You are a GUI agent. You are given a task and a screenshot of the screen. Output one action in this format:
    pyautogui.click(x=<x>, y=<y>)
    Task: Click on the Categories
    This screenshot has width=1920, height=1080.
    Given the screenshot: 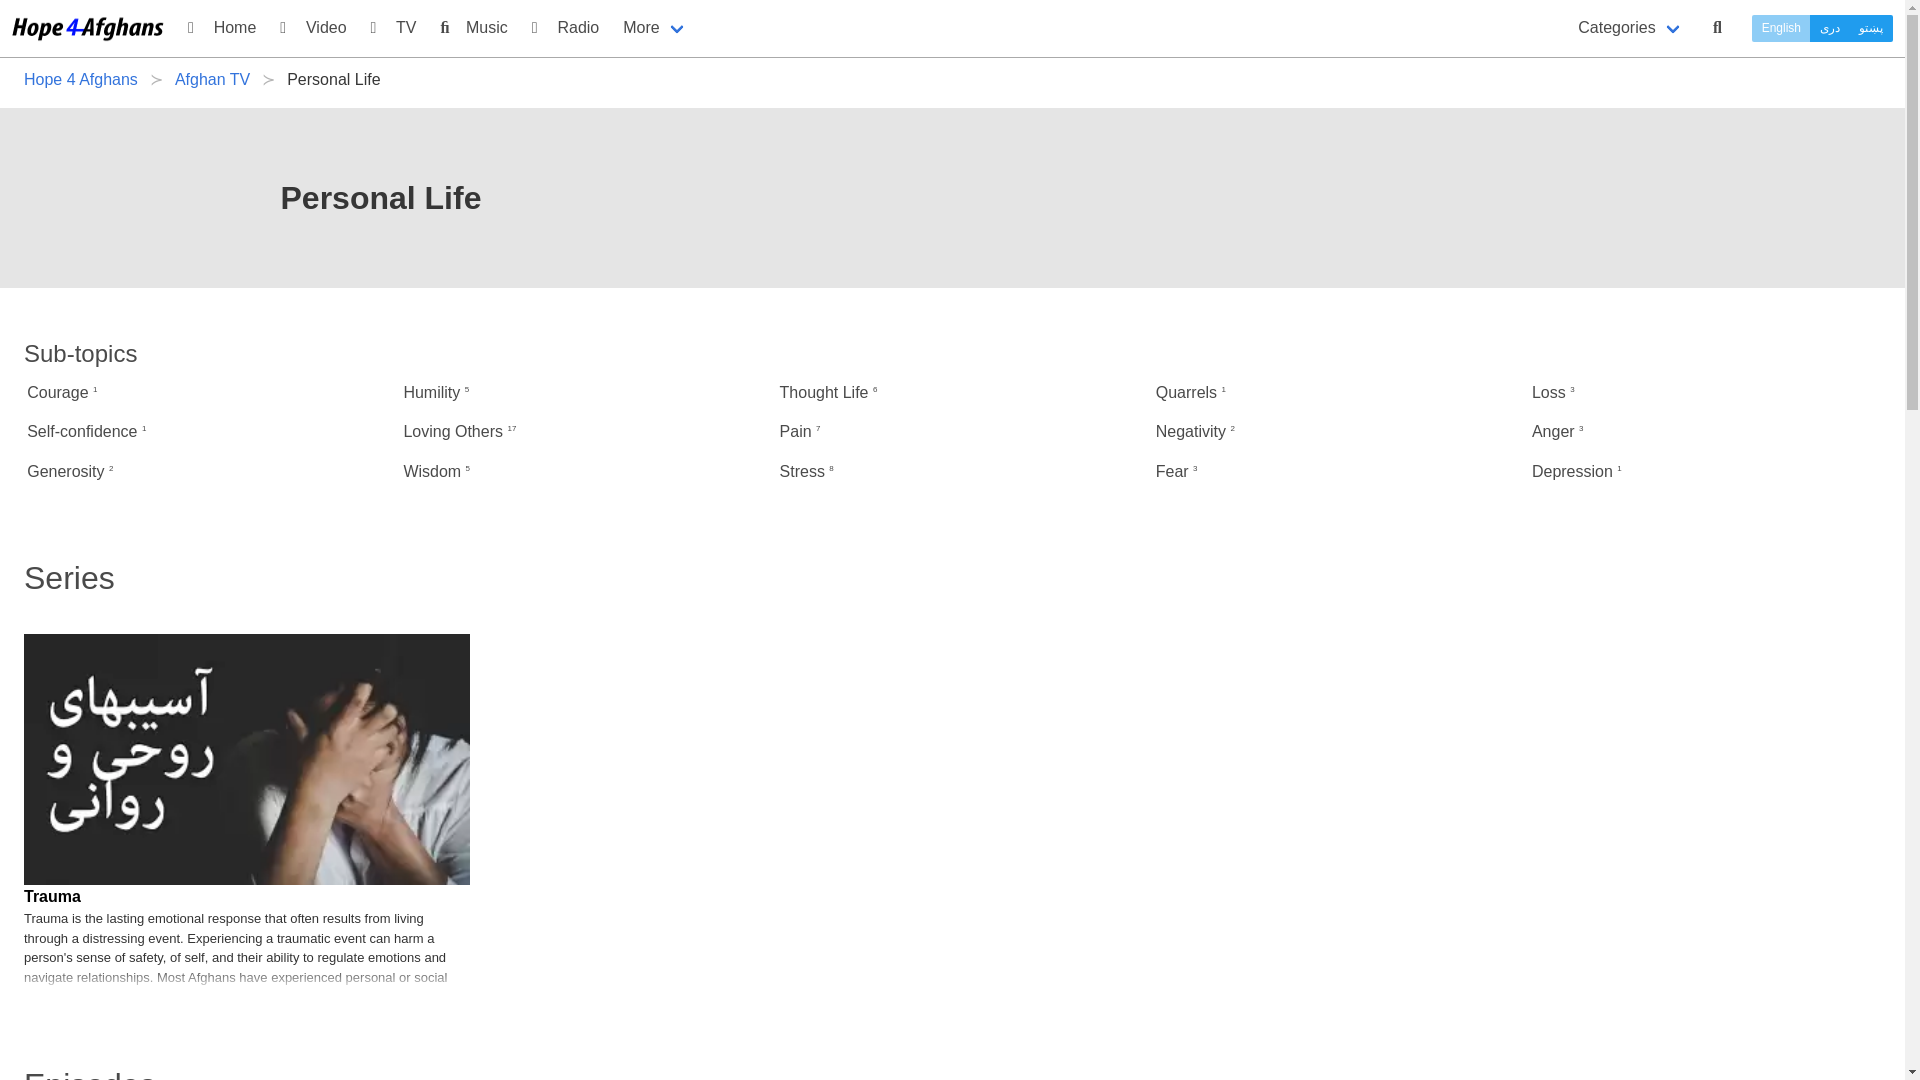 What is the action you would take?
    pyautogui.click(x=1630, y=27)
    